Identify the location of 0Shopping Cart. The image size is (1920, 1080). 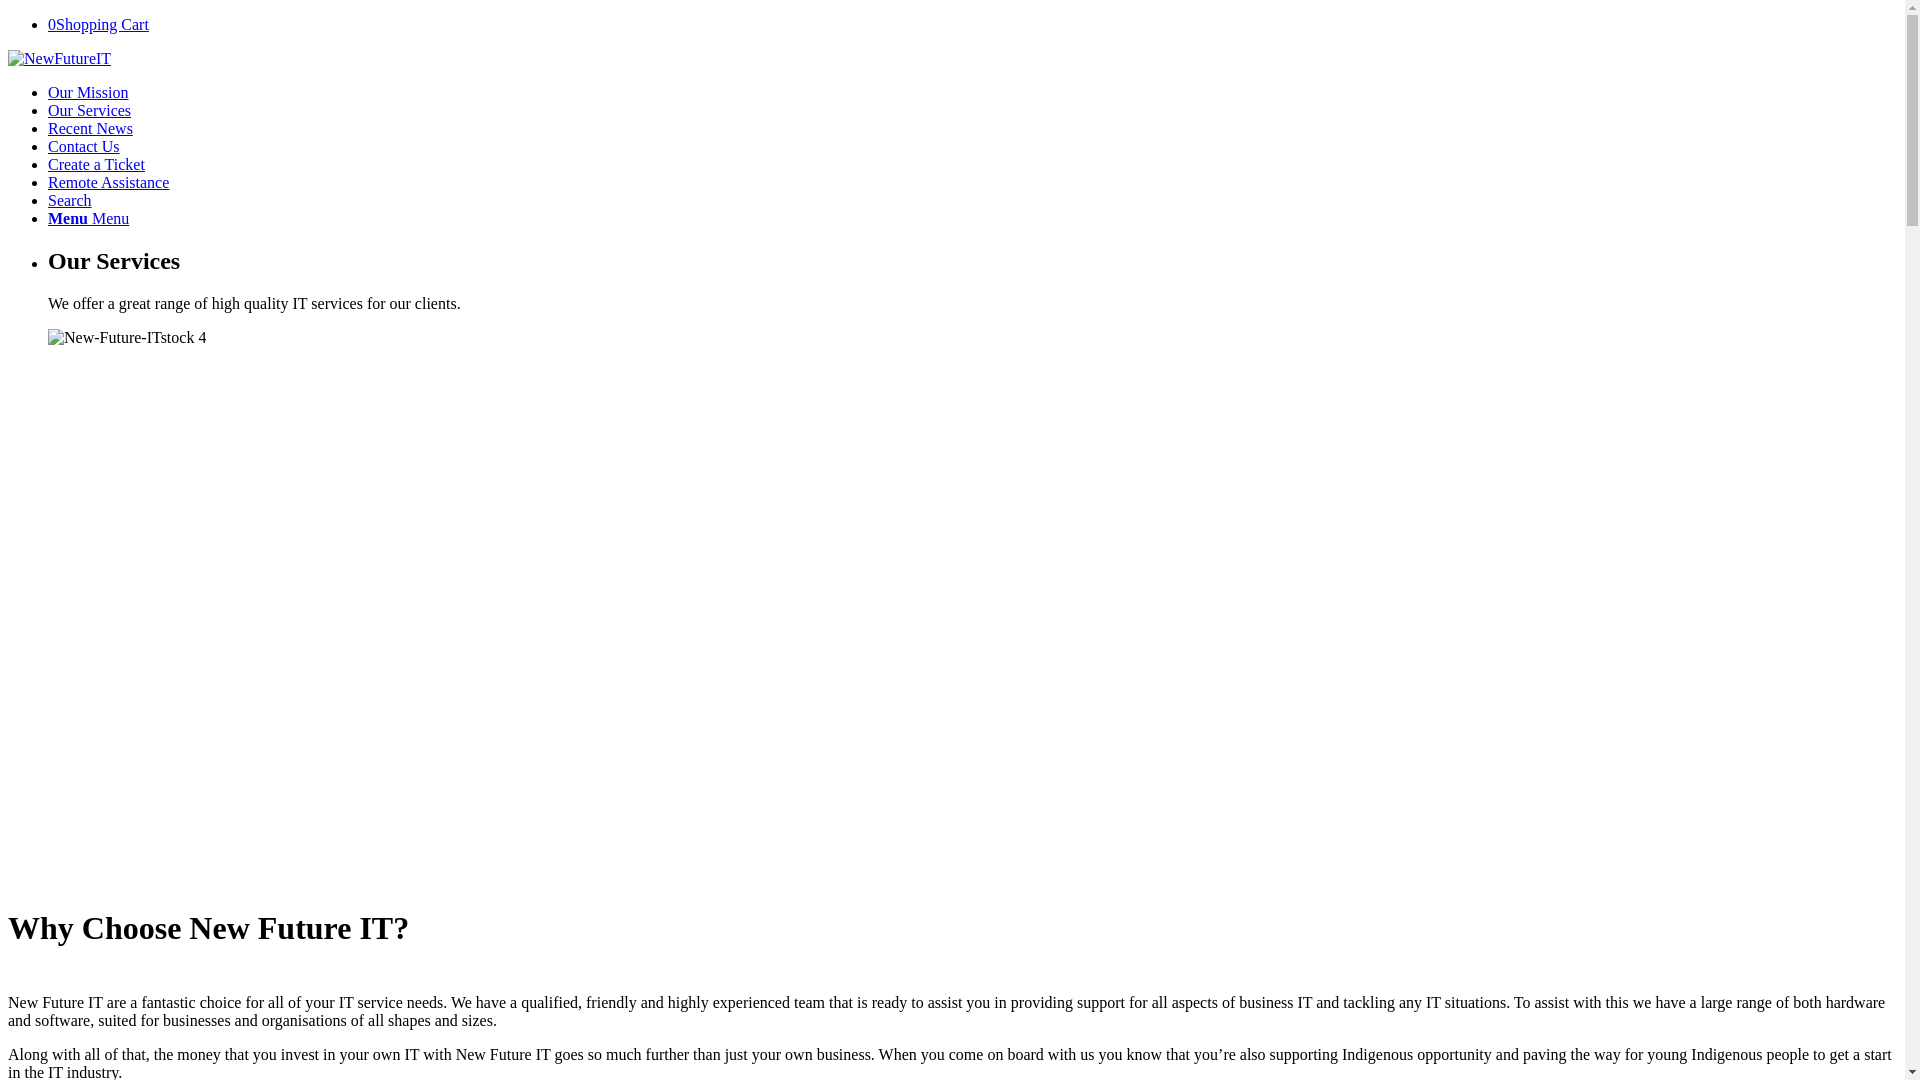
(98, 24).